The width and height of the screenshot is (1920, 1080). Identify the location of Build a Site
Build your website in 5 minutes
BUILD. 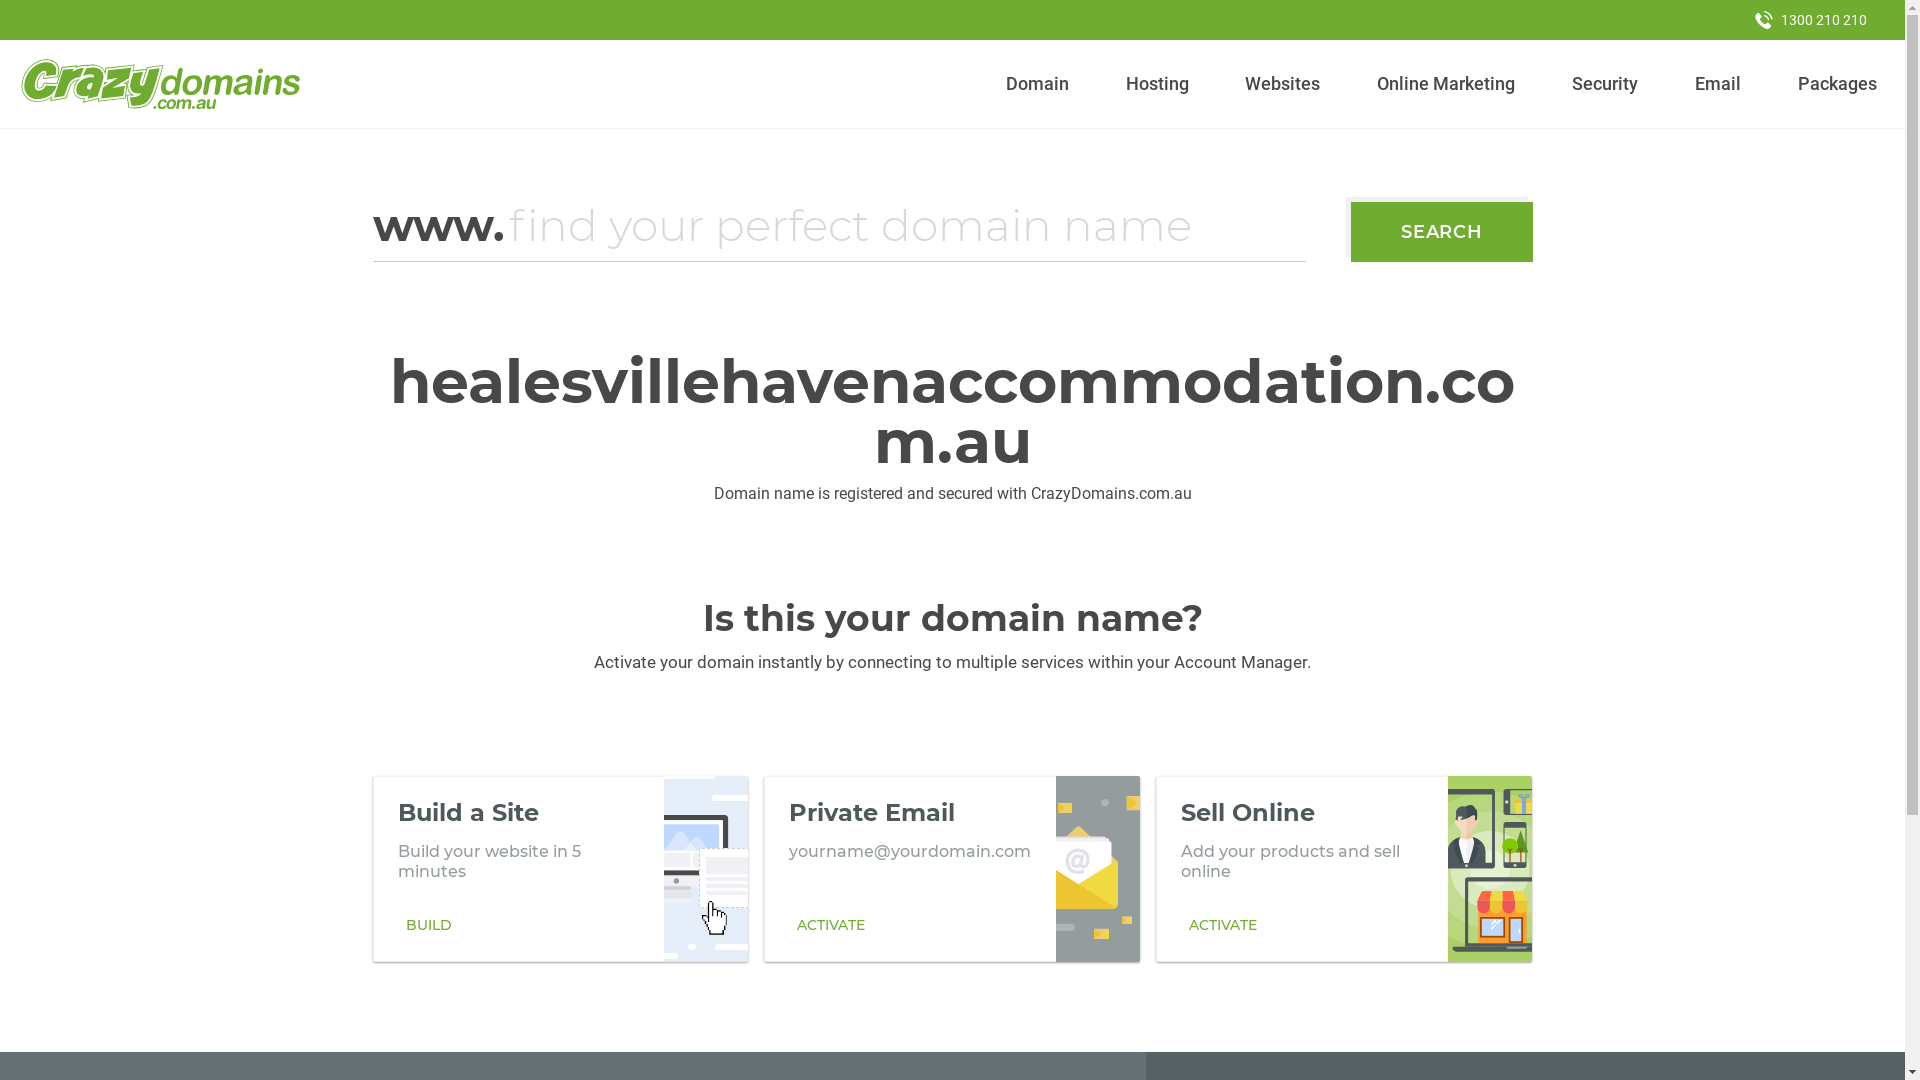
(560, 869).